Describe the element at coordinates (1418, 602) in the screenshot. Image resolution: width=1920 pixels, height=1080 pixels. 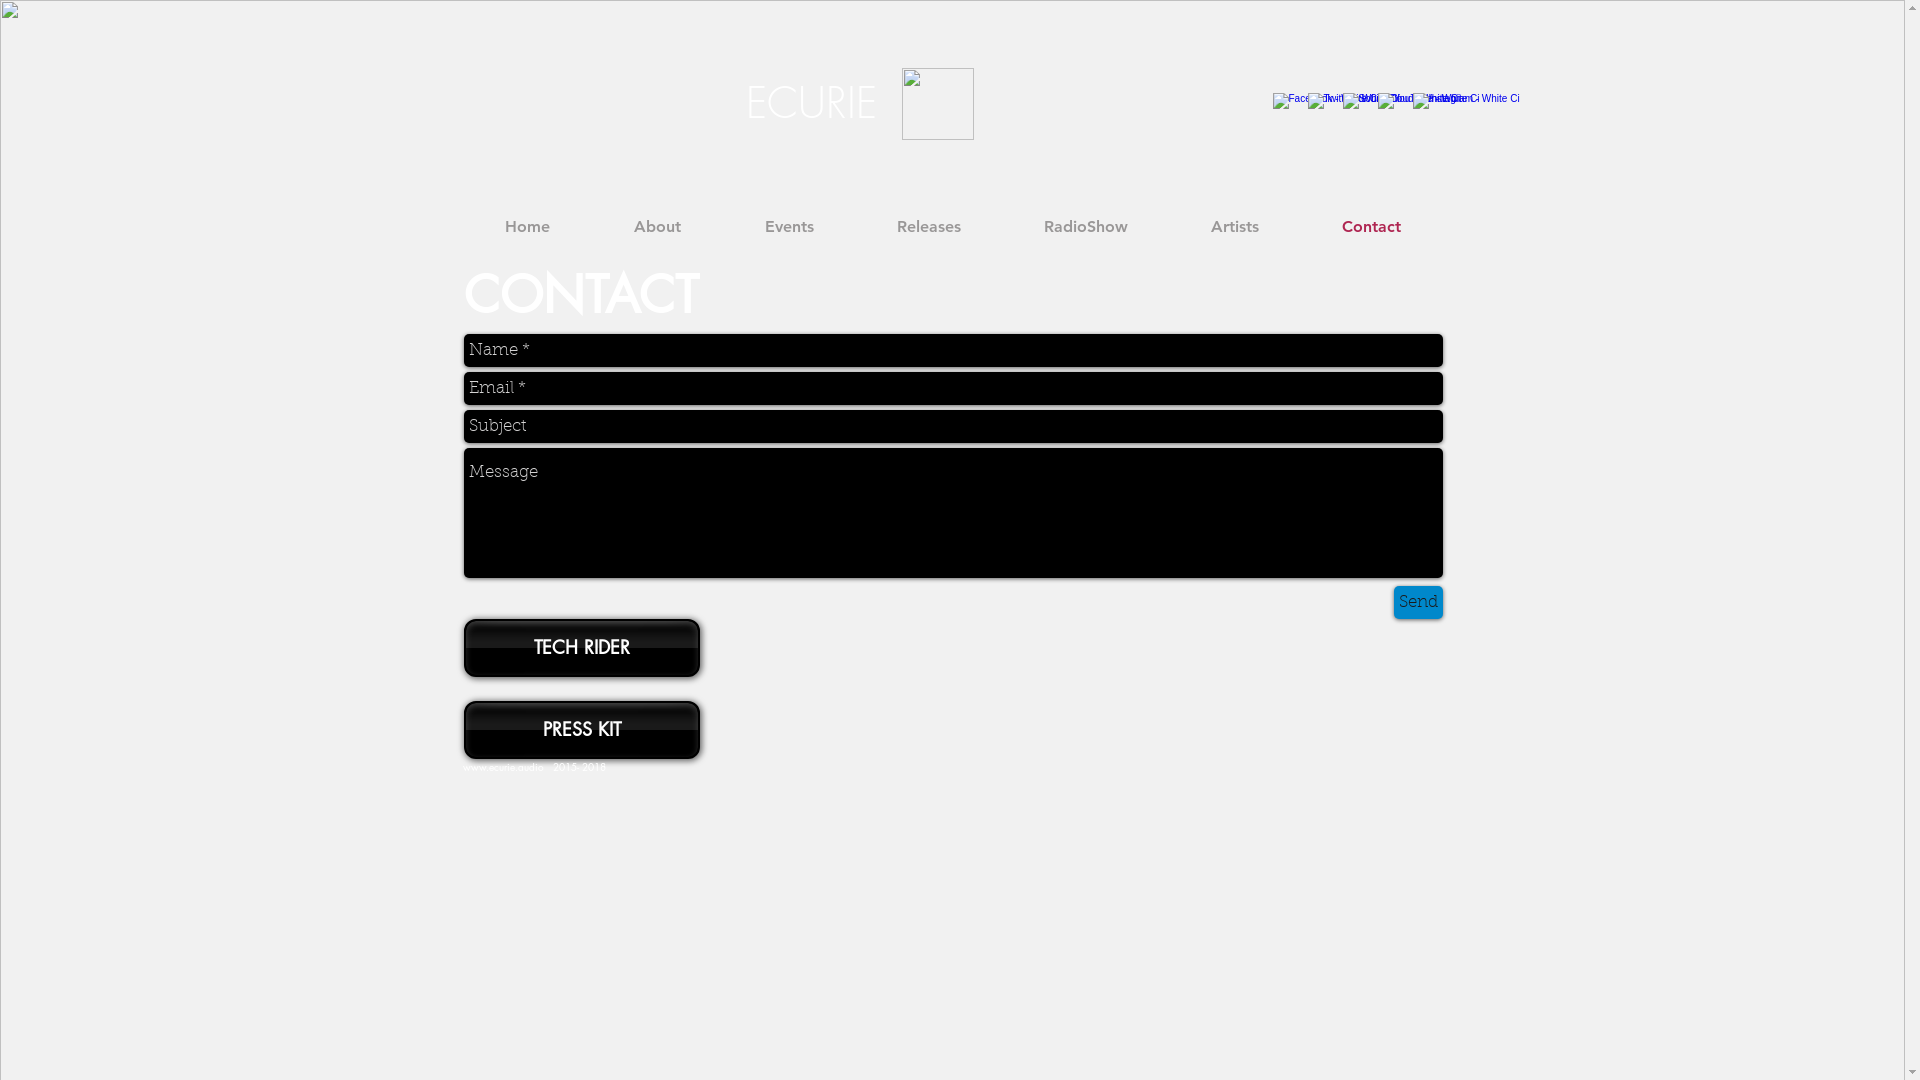
I see `Send` at that location.